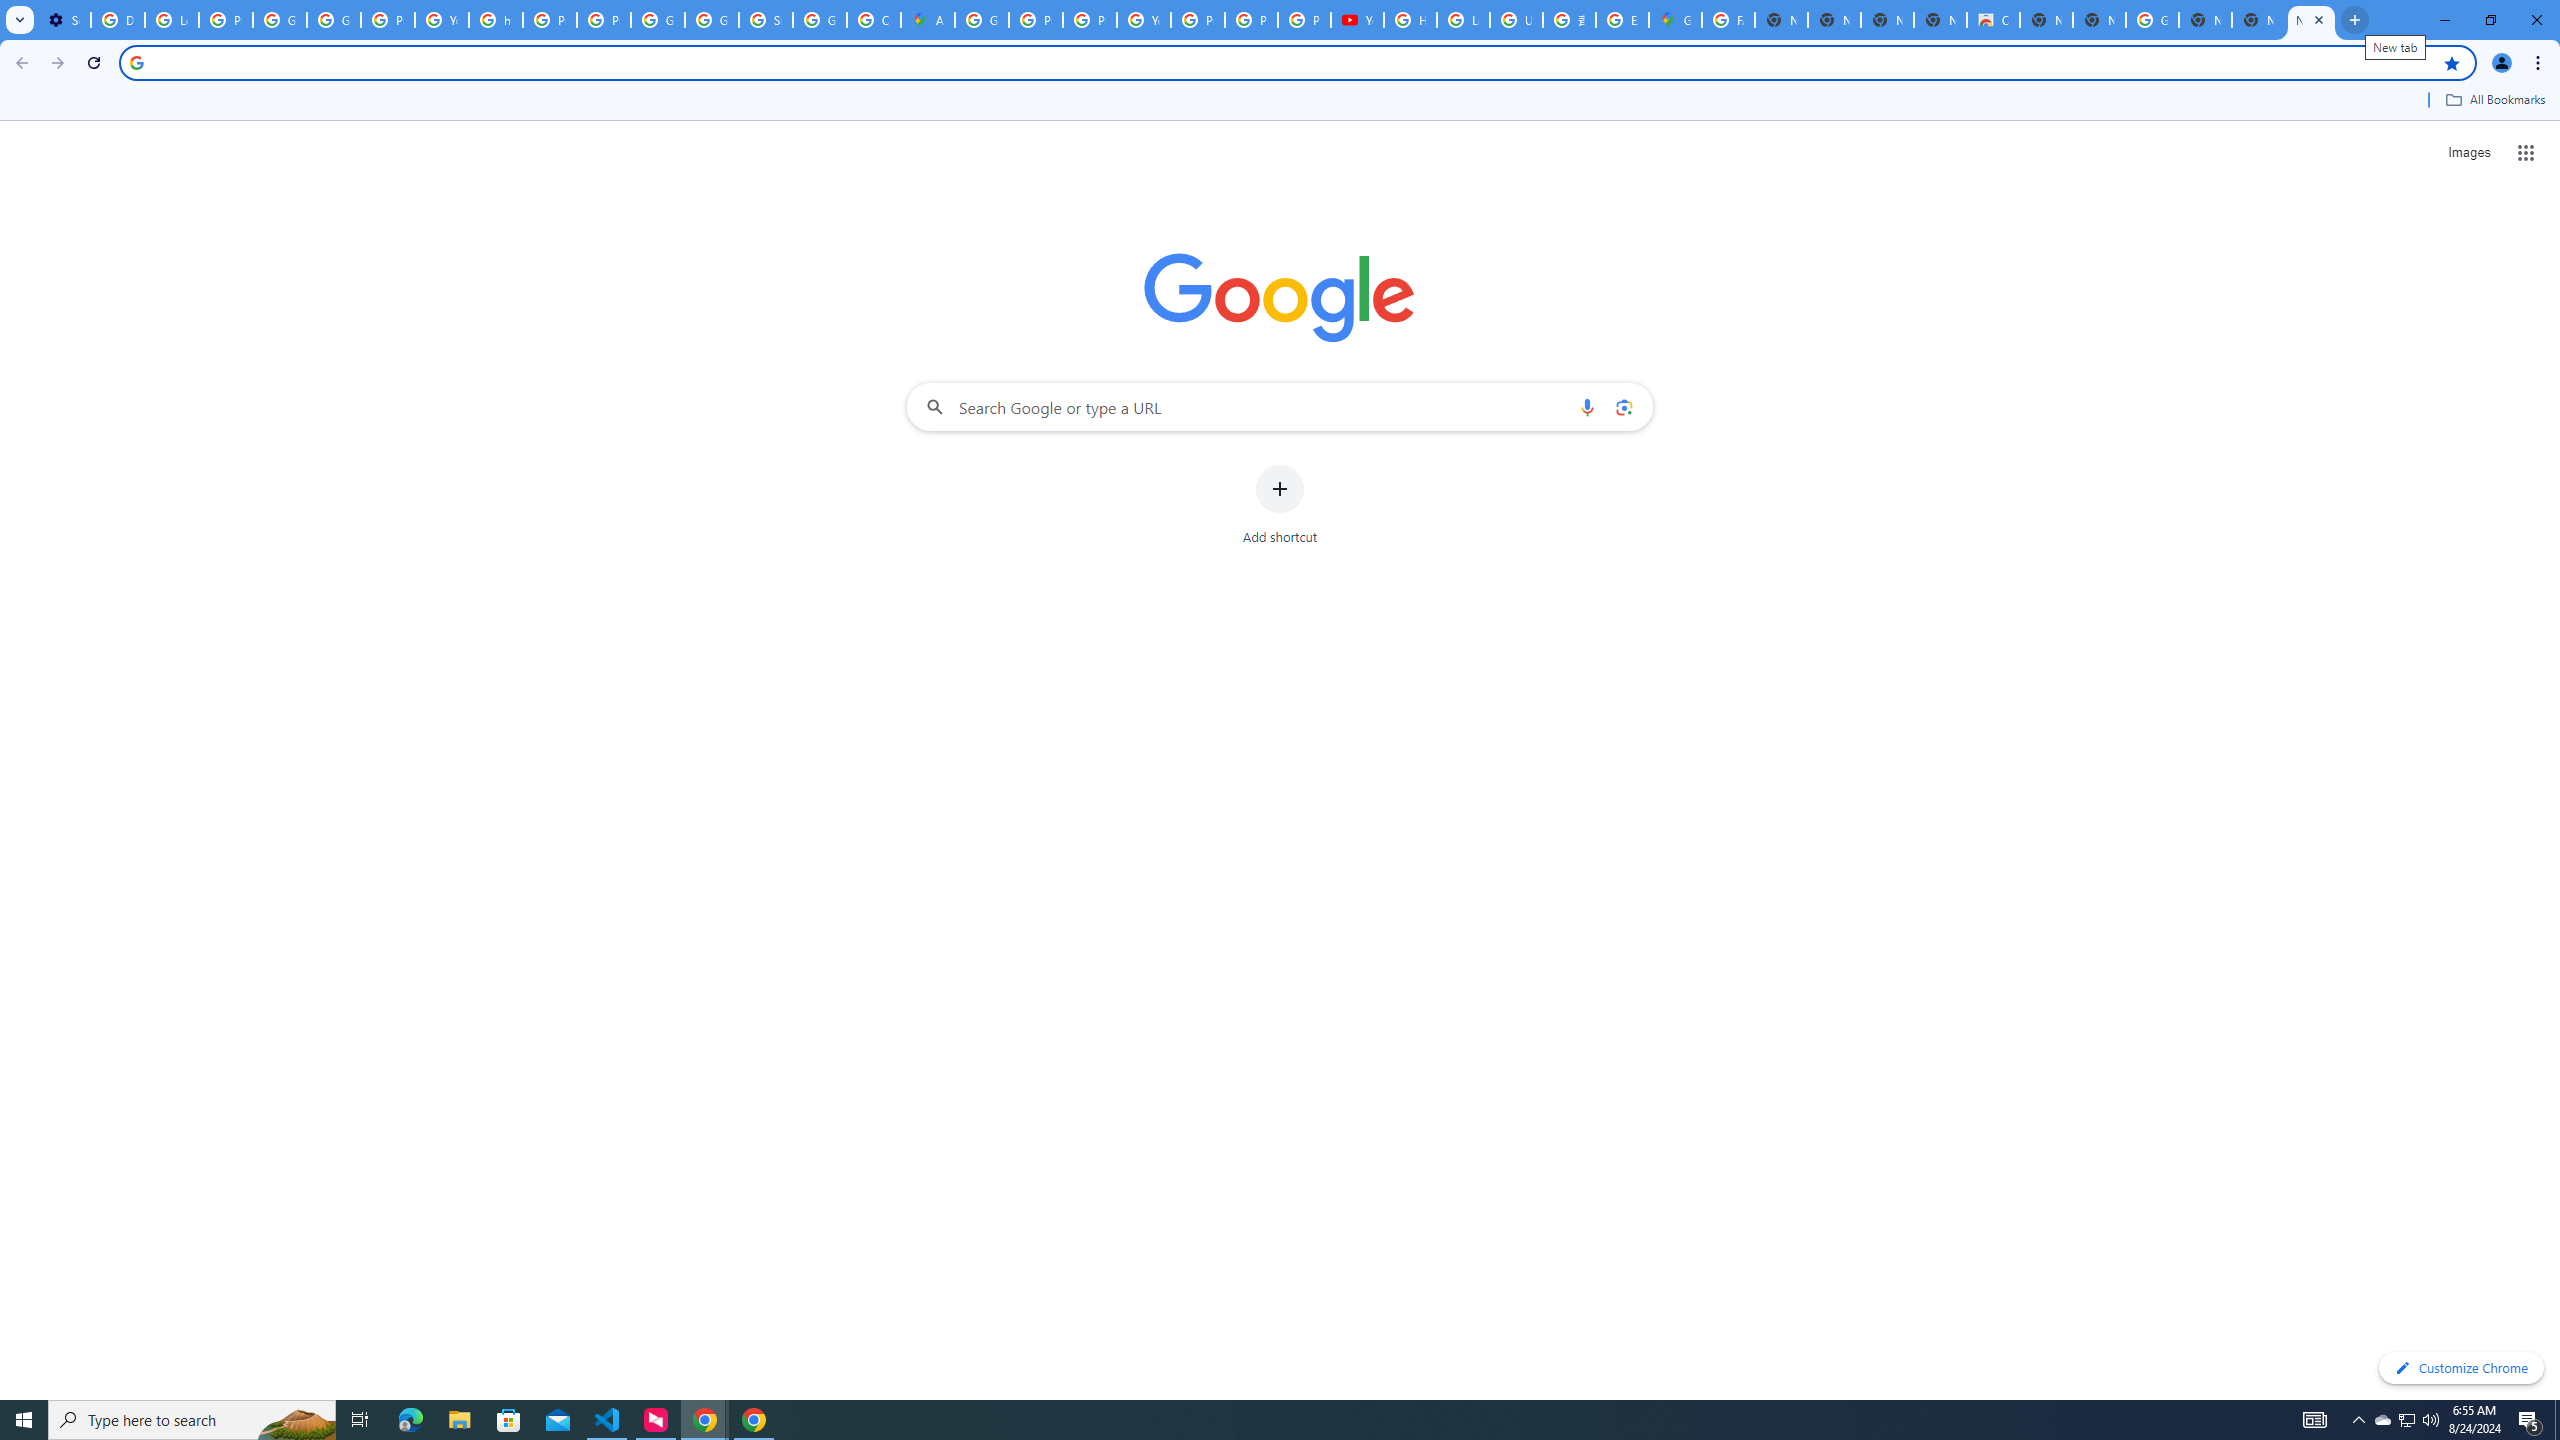  I want to click on Search tabs, so click(19, 20).